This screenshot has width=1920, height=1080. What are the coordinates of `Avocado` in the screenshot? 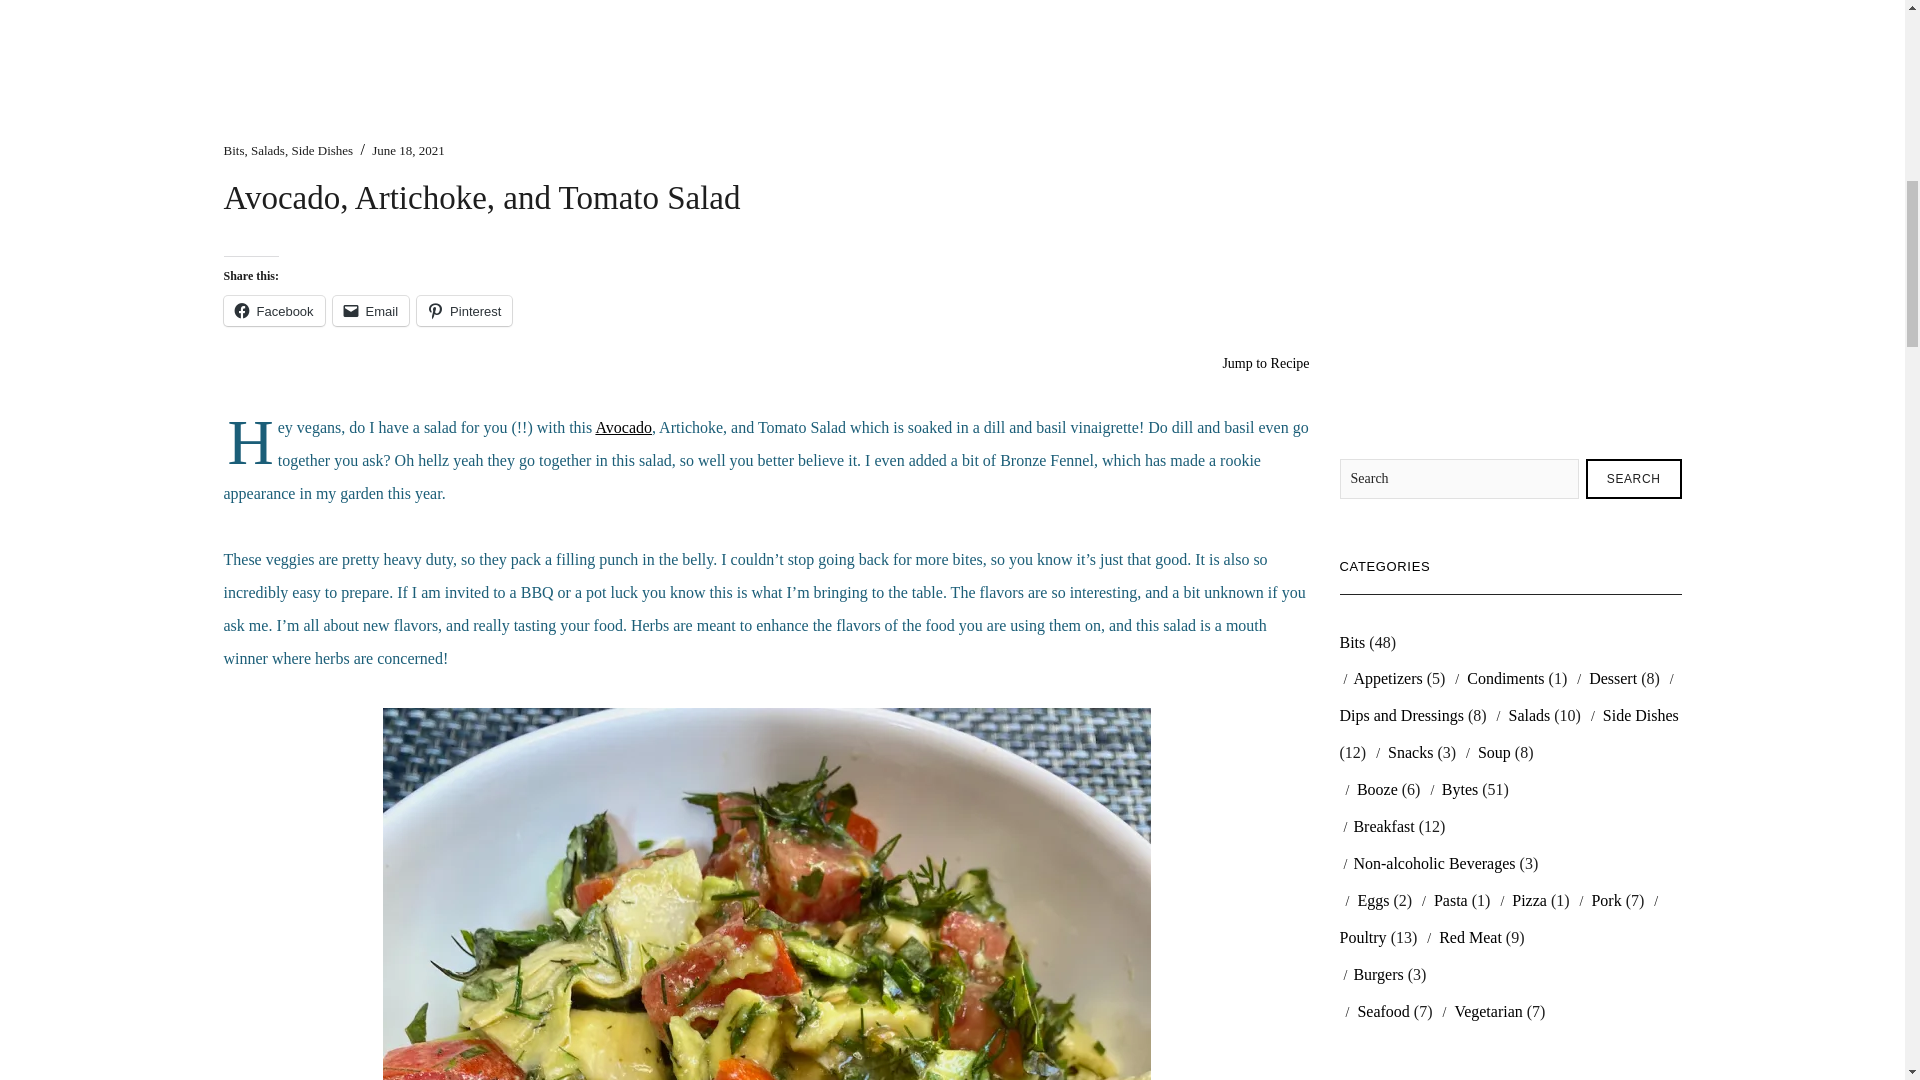 It's located at (624, 428).